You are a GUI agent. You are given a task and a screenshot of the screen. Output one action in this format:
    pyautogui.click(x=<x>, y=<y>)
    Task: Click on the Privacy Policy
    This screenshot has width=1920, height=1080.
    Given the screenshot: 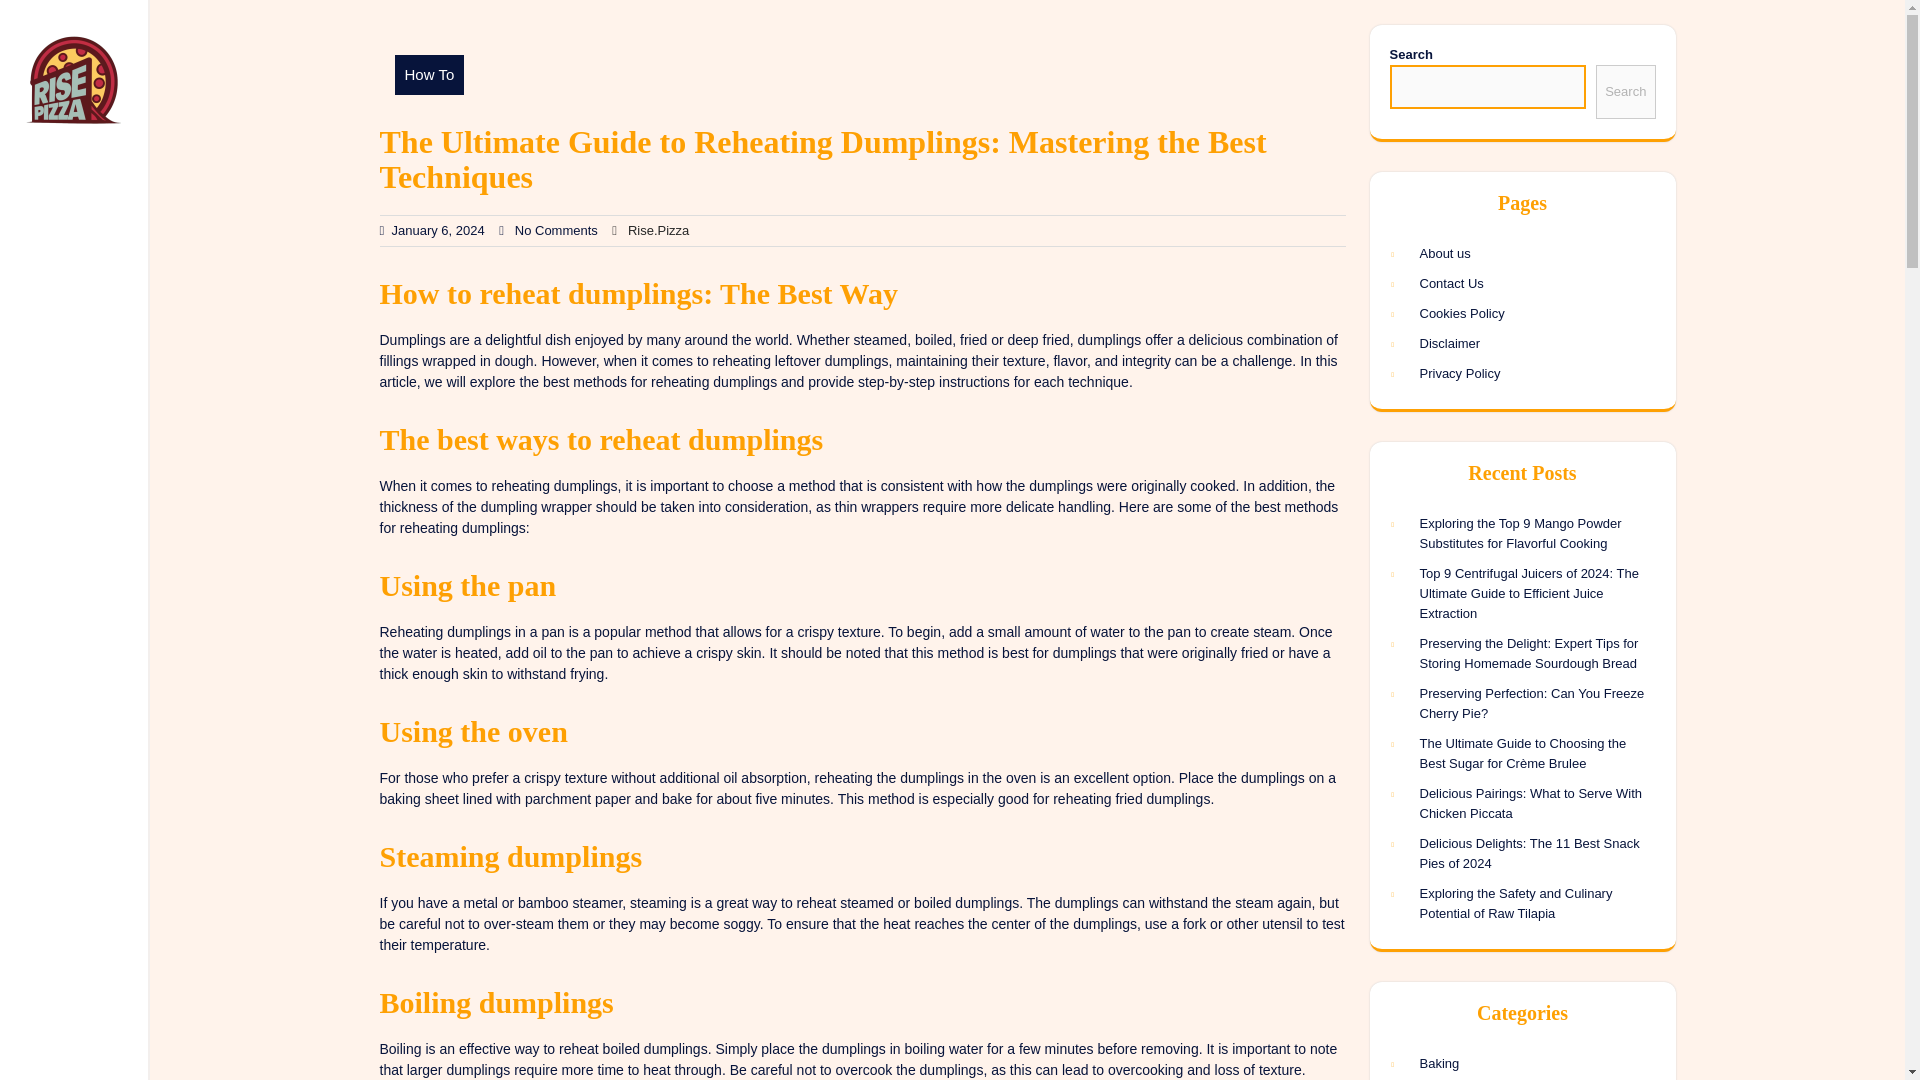 What is the action you would take?
    pyautogui.click(x=1460, y=374)
    